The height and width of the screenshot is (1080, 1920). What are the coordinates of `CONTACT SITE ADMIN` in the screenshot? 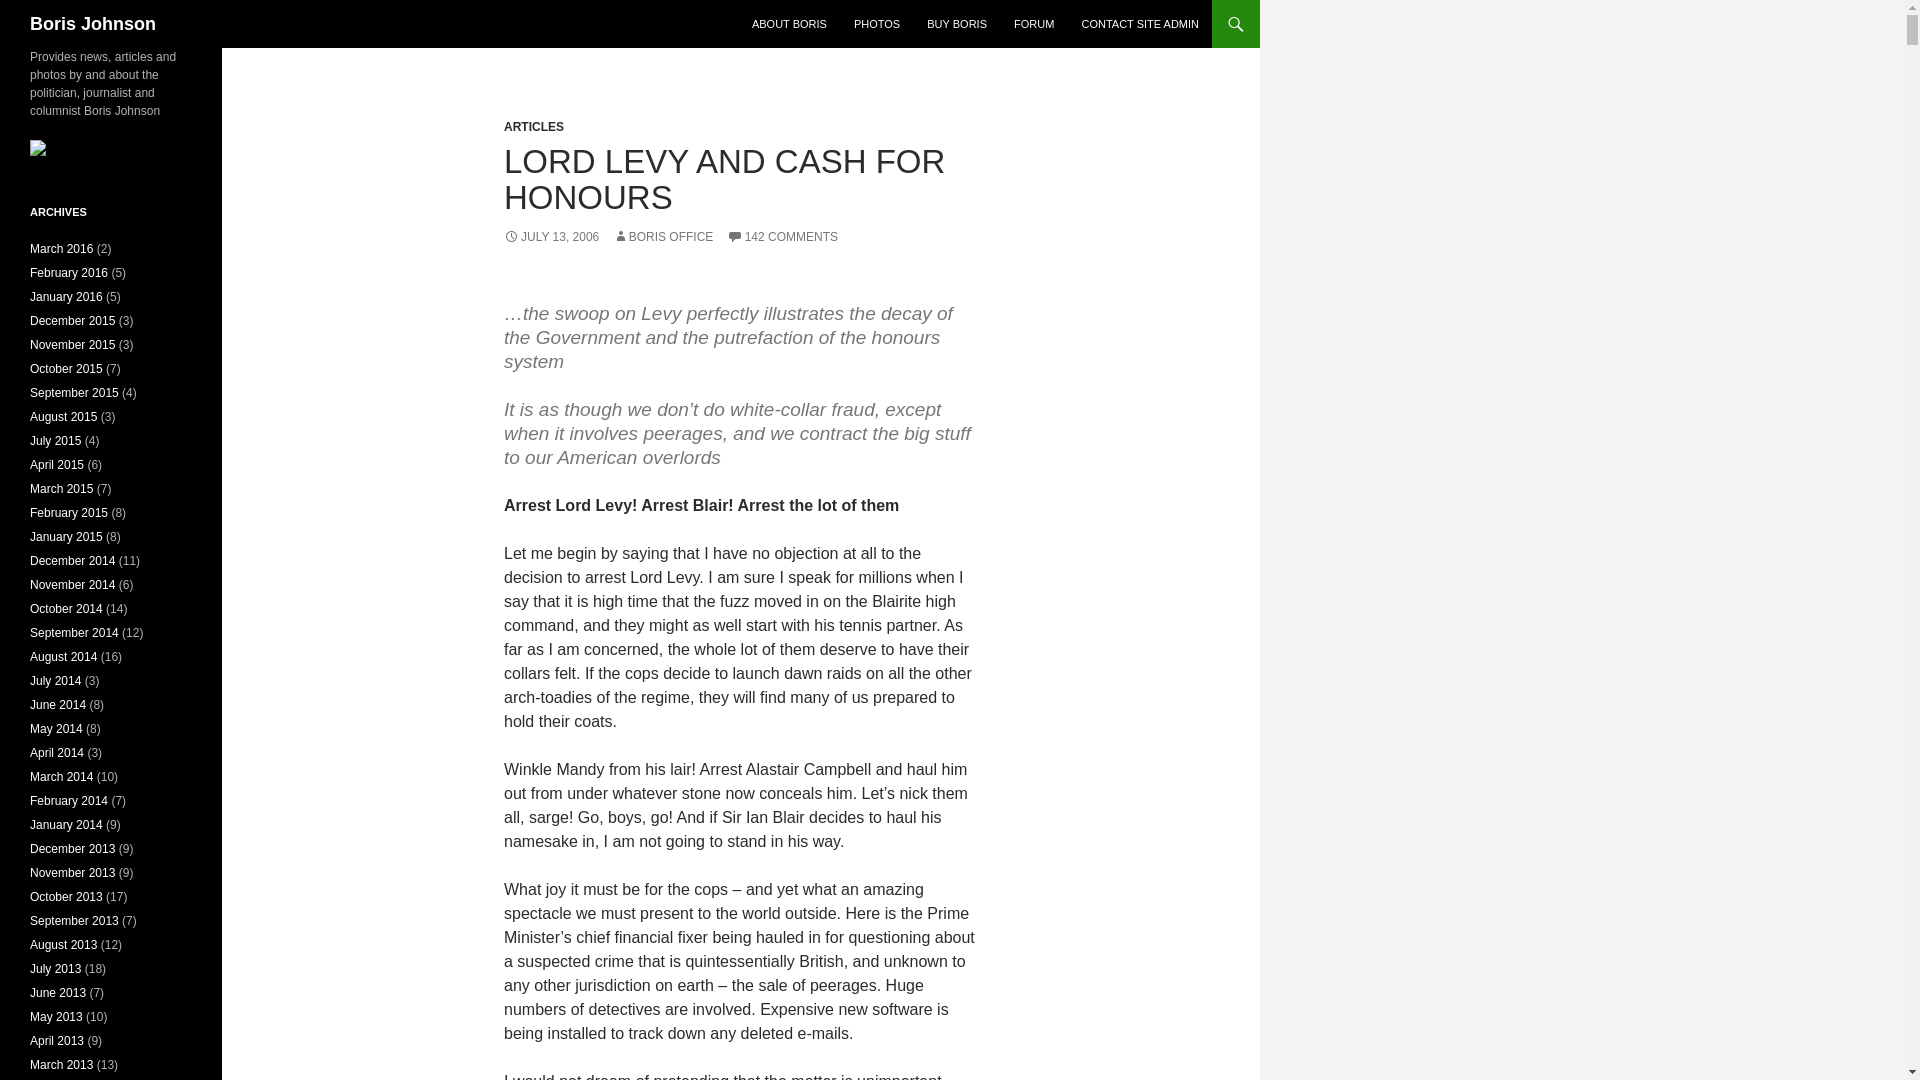 It's located at (1140, 24).